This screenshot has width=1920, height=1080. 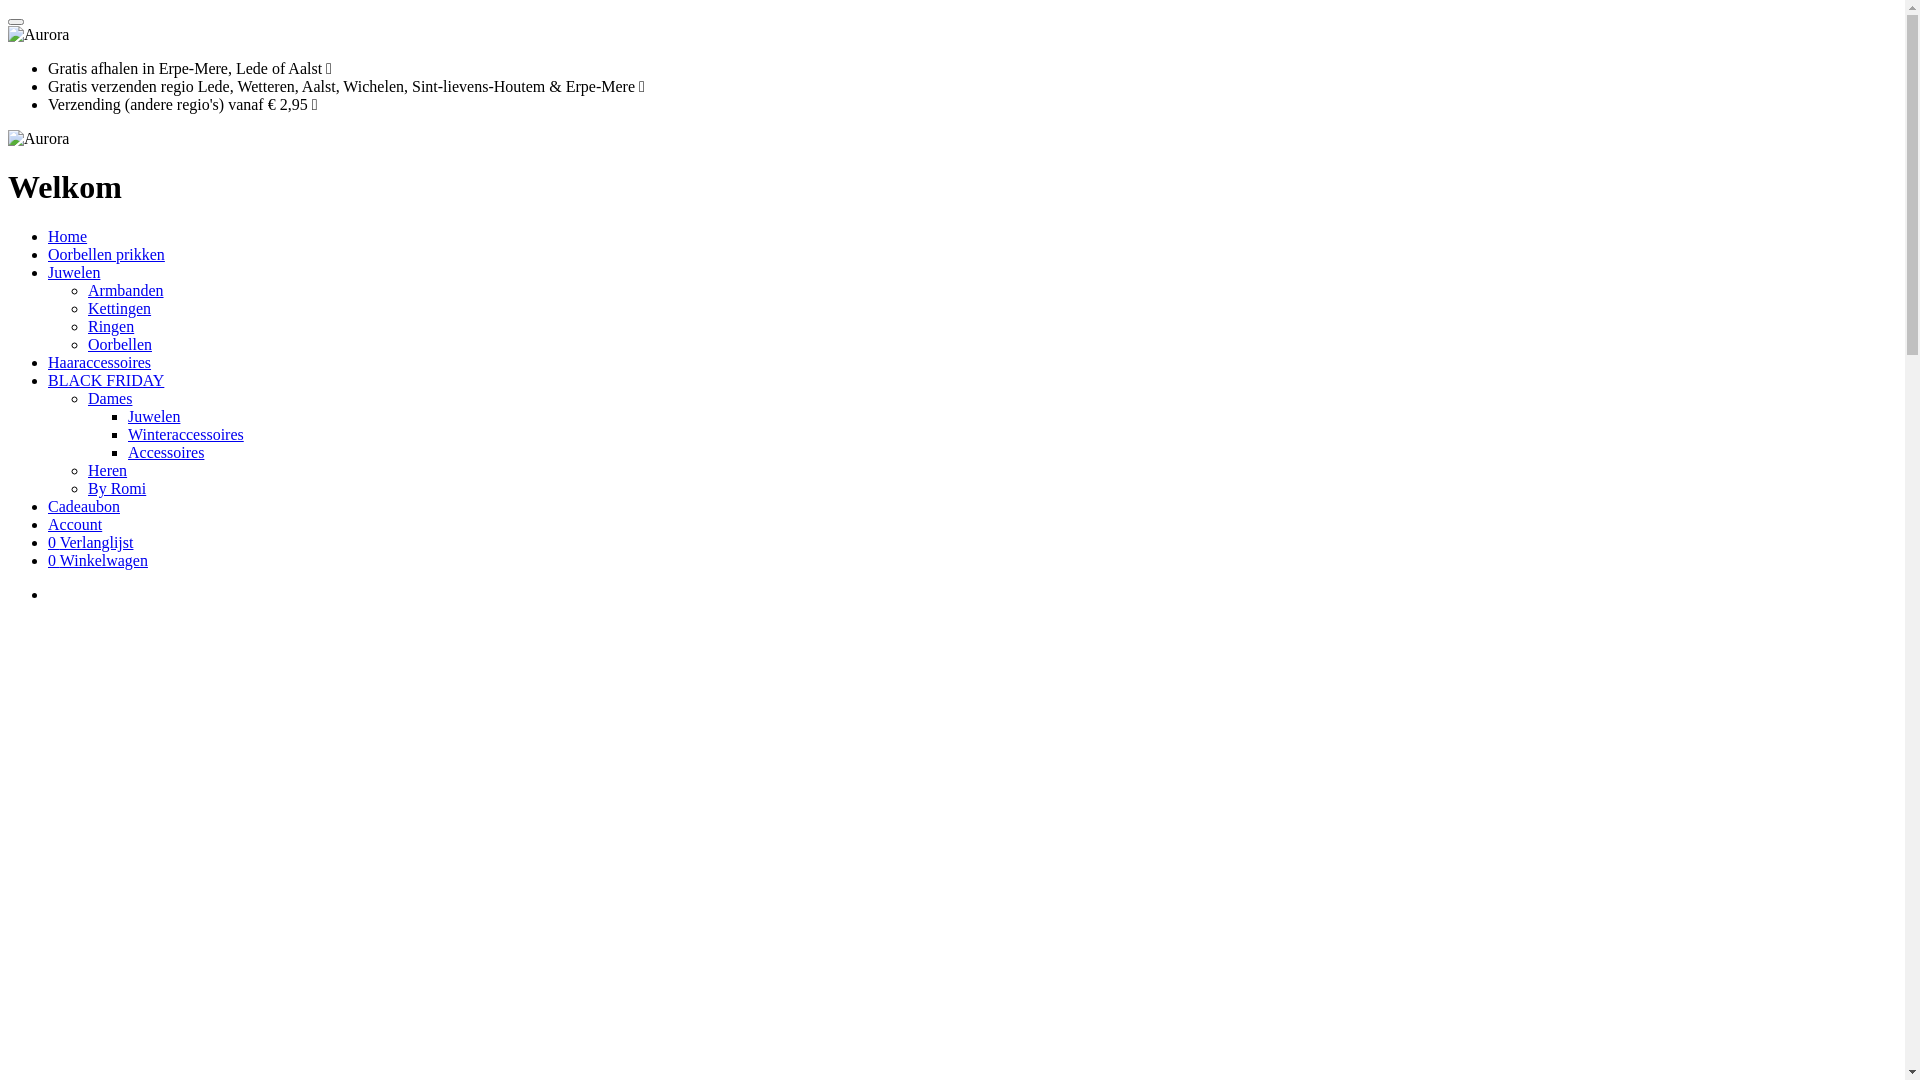 What do you see at coordinates (38, 139) in the screenshot?
I see `Aurora` at bounding box center [38, 139].